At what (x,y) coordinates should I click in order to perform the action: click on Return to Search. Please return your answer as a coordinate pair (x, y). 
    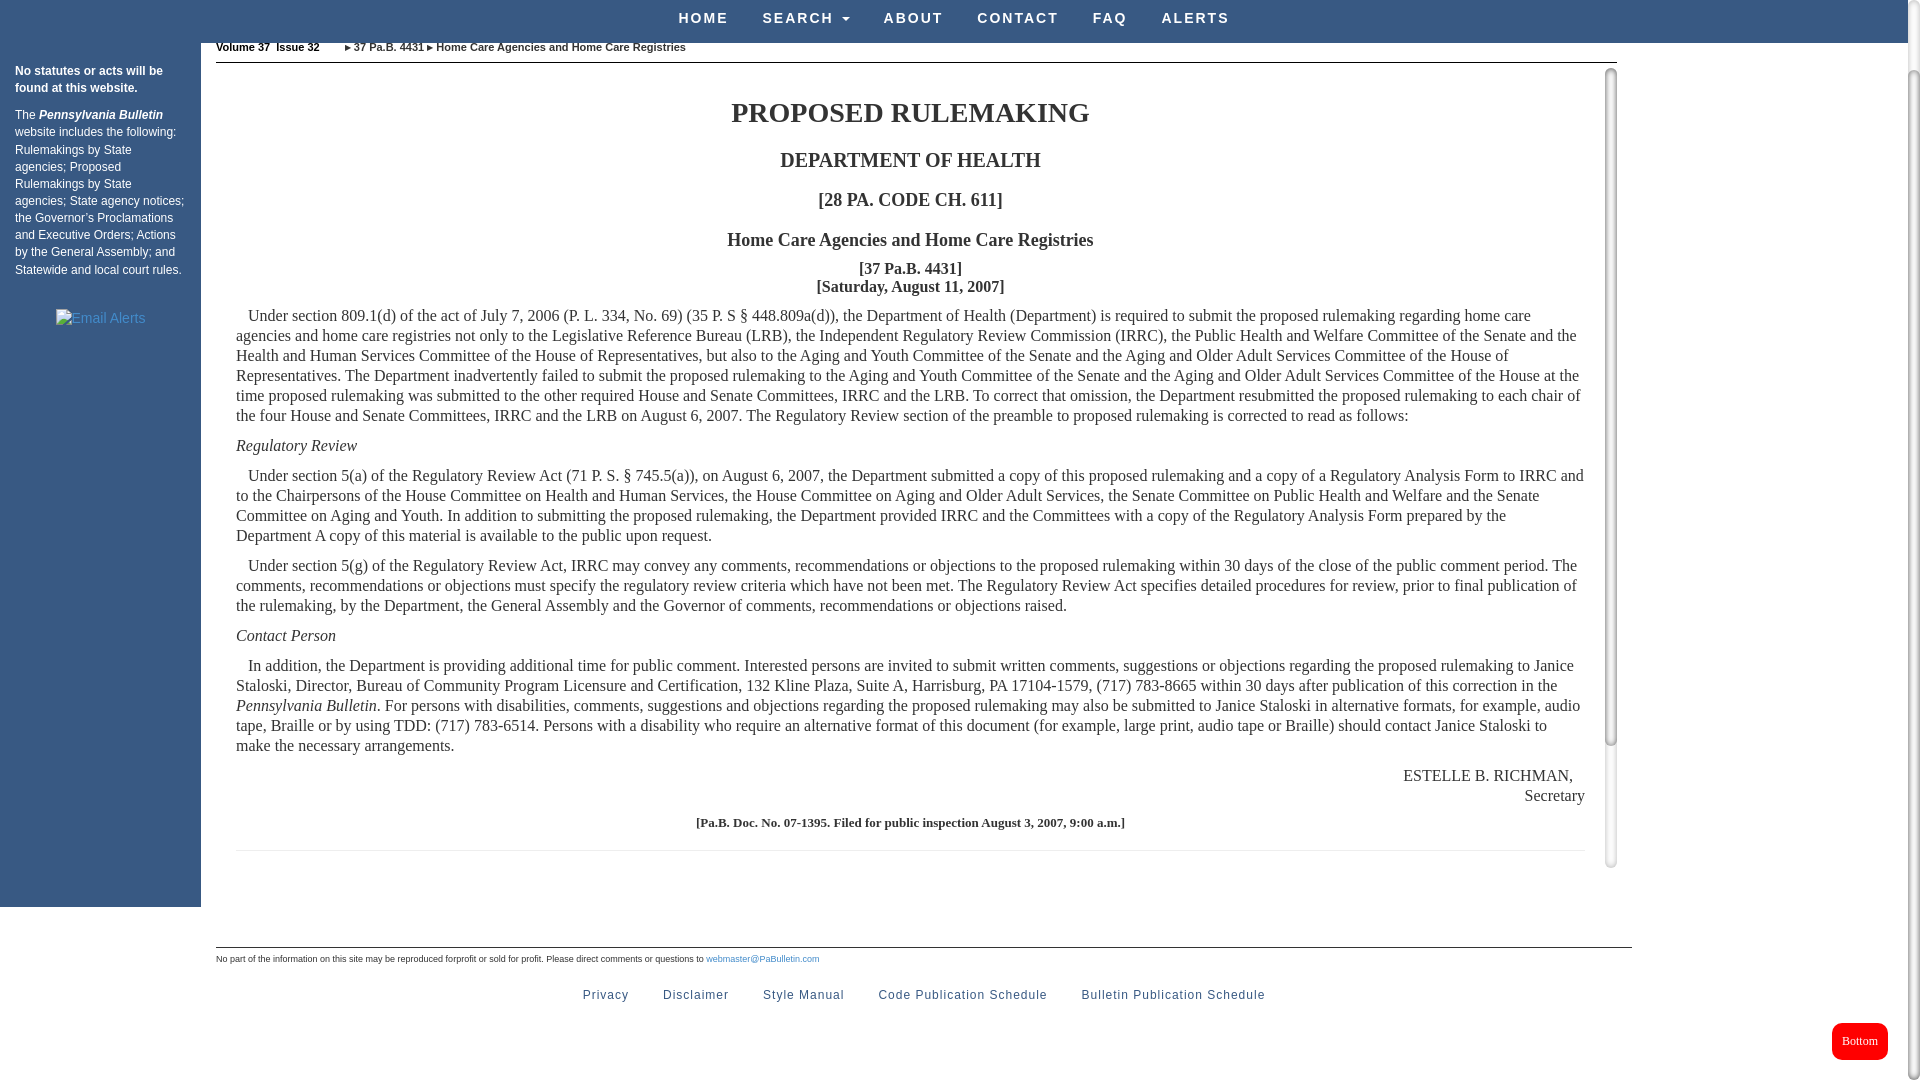
    Looking at the image, I should click on (1022, 11).